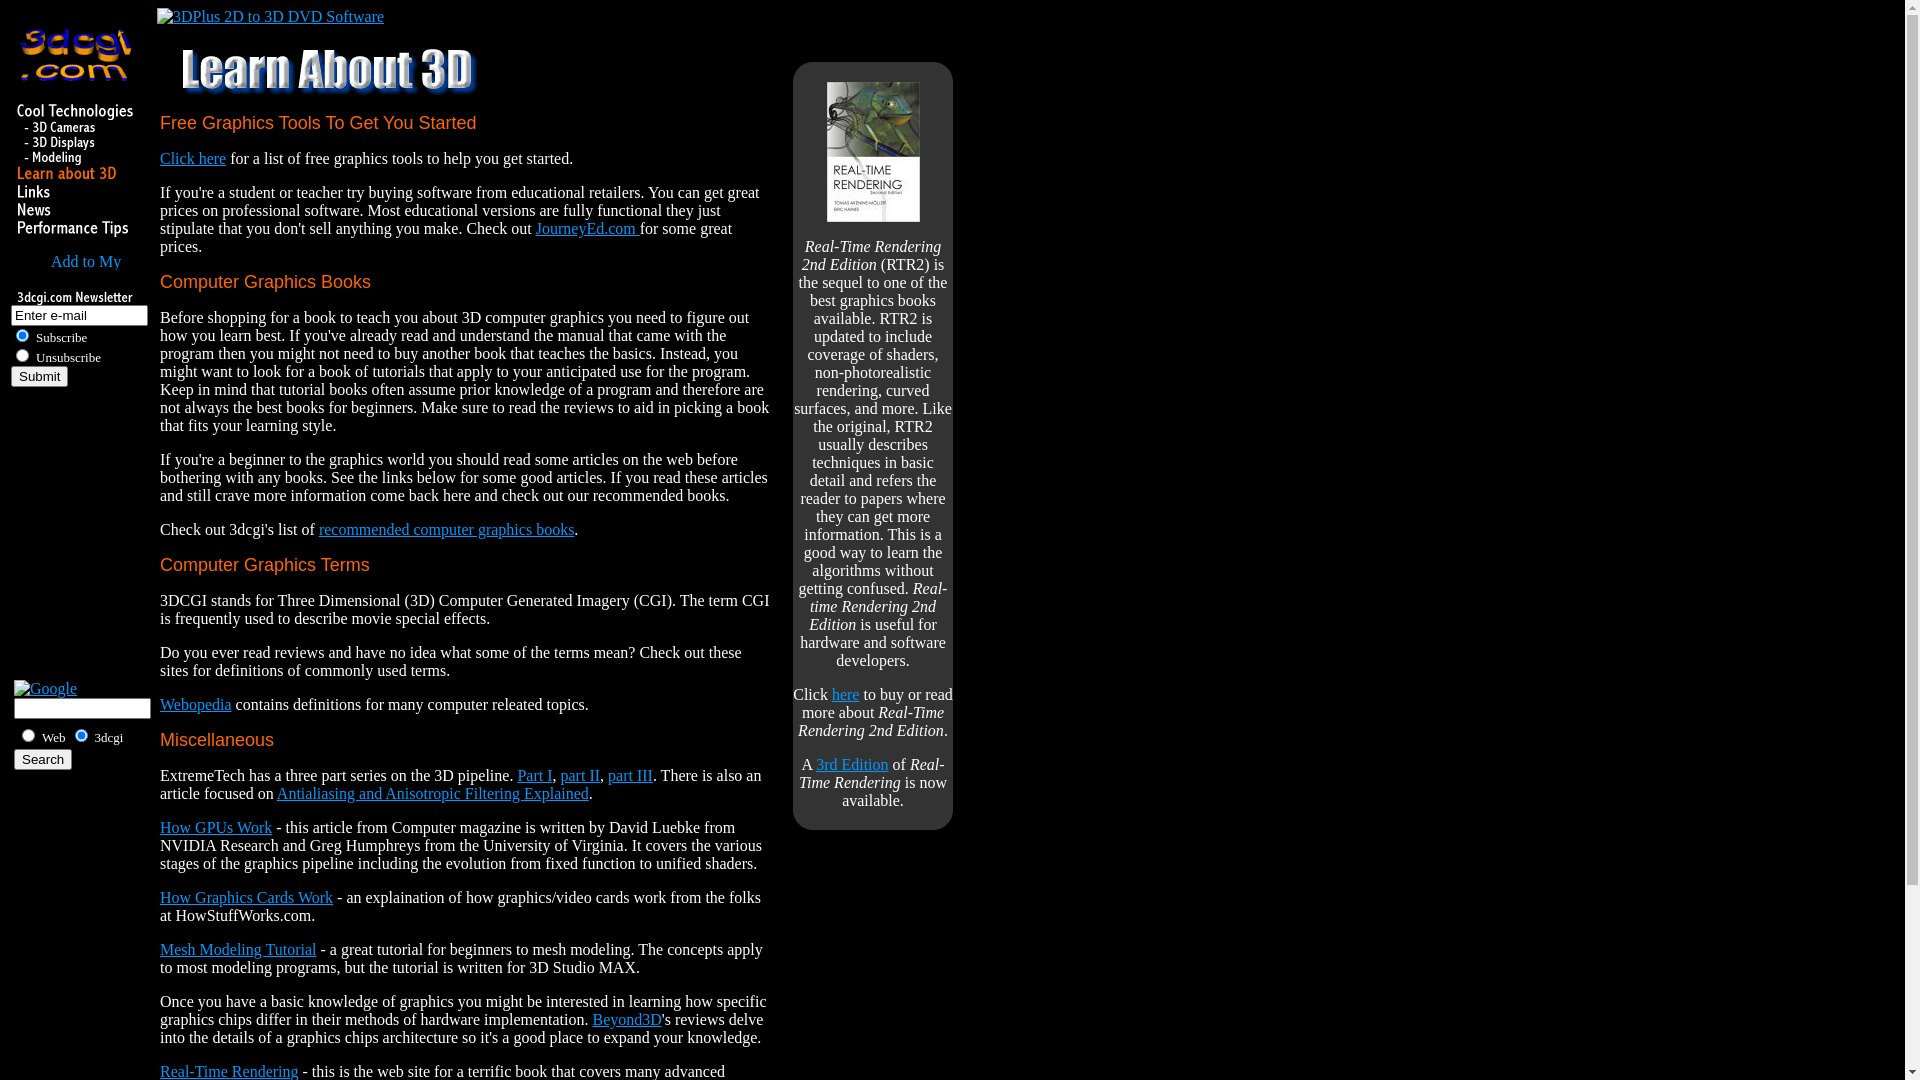 Image resolution: width=1920 pixels, height=1080 pixels. I want to click on Webopedia, so click(196, 704).